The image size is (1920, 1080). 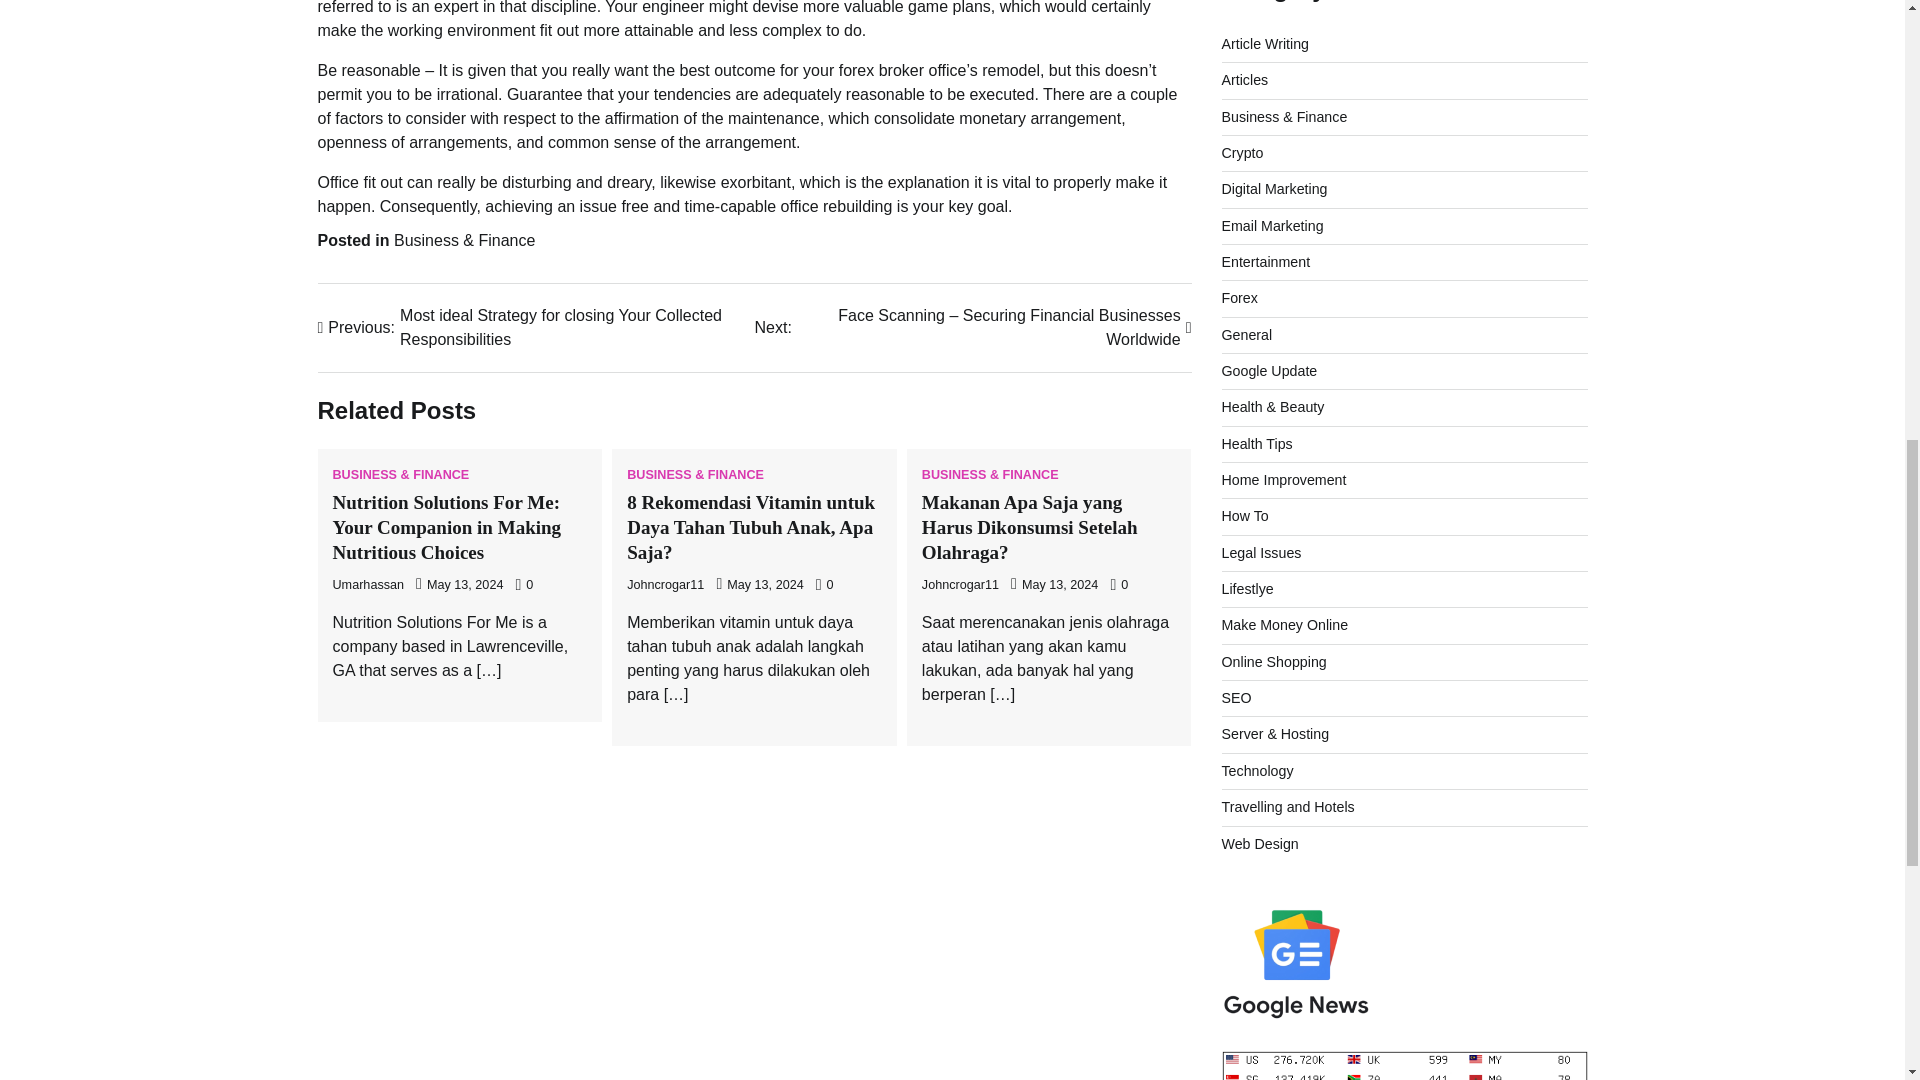 I want to click on Umarhassan, so click(x=368, y=584).